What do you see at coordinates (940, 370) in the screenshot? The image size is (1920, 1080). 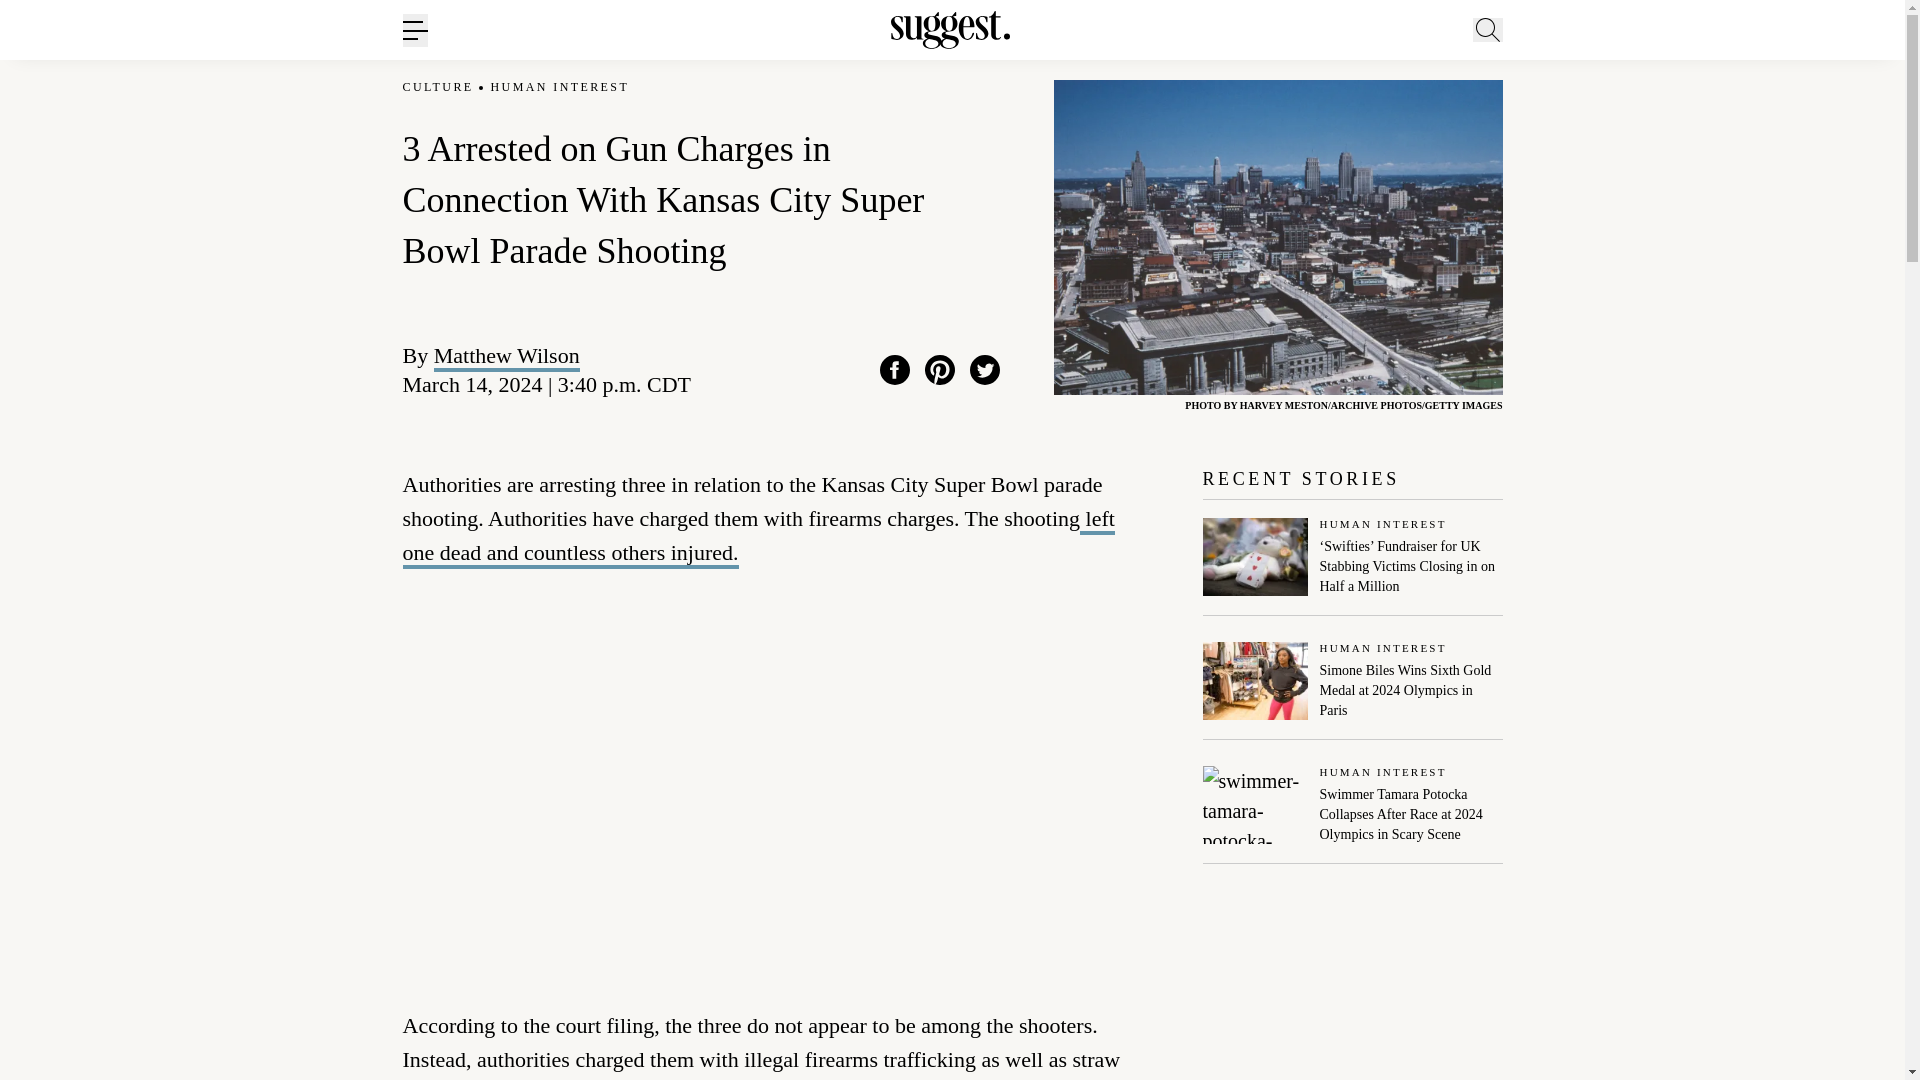 I see `Pinterest` at bounding box center [940, 370].